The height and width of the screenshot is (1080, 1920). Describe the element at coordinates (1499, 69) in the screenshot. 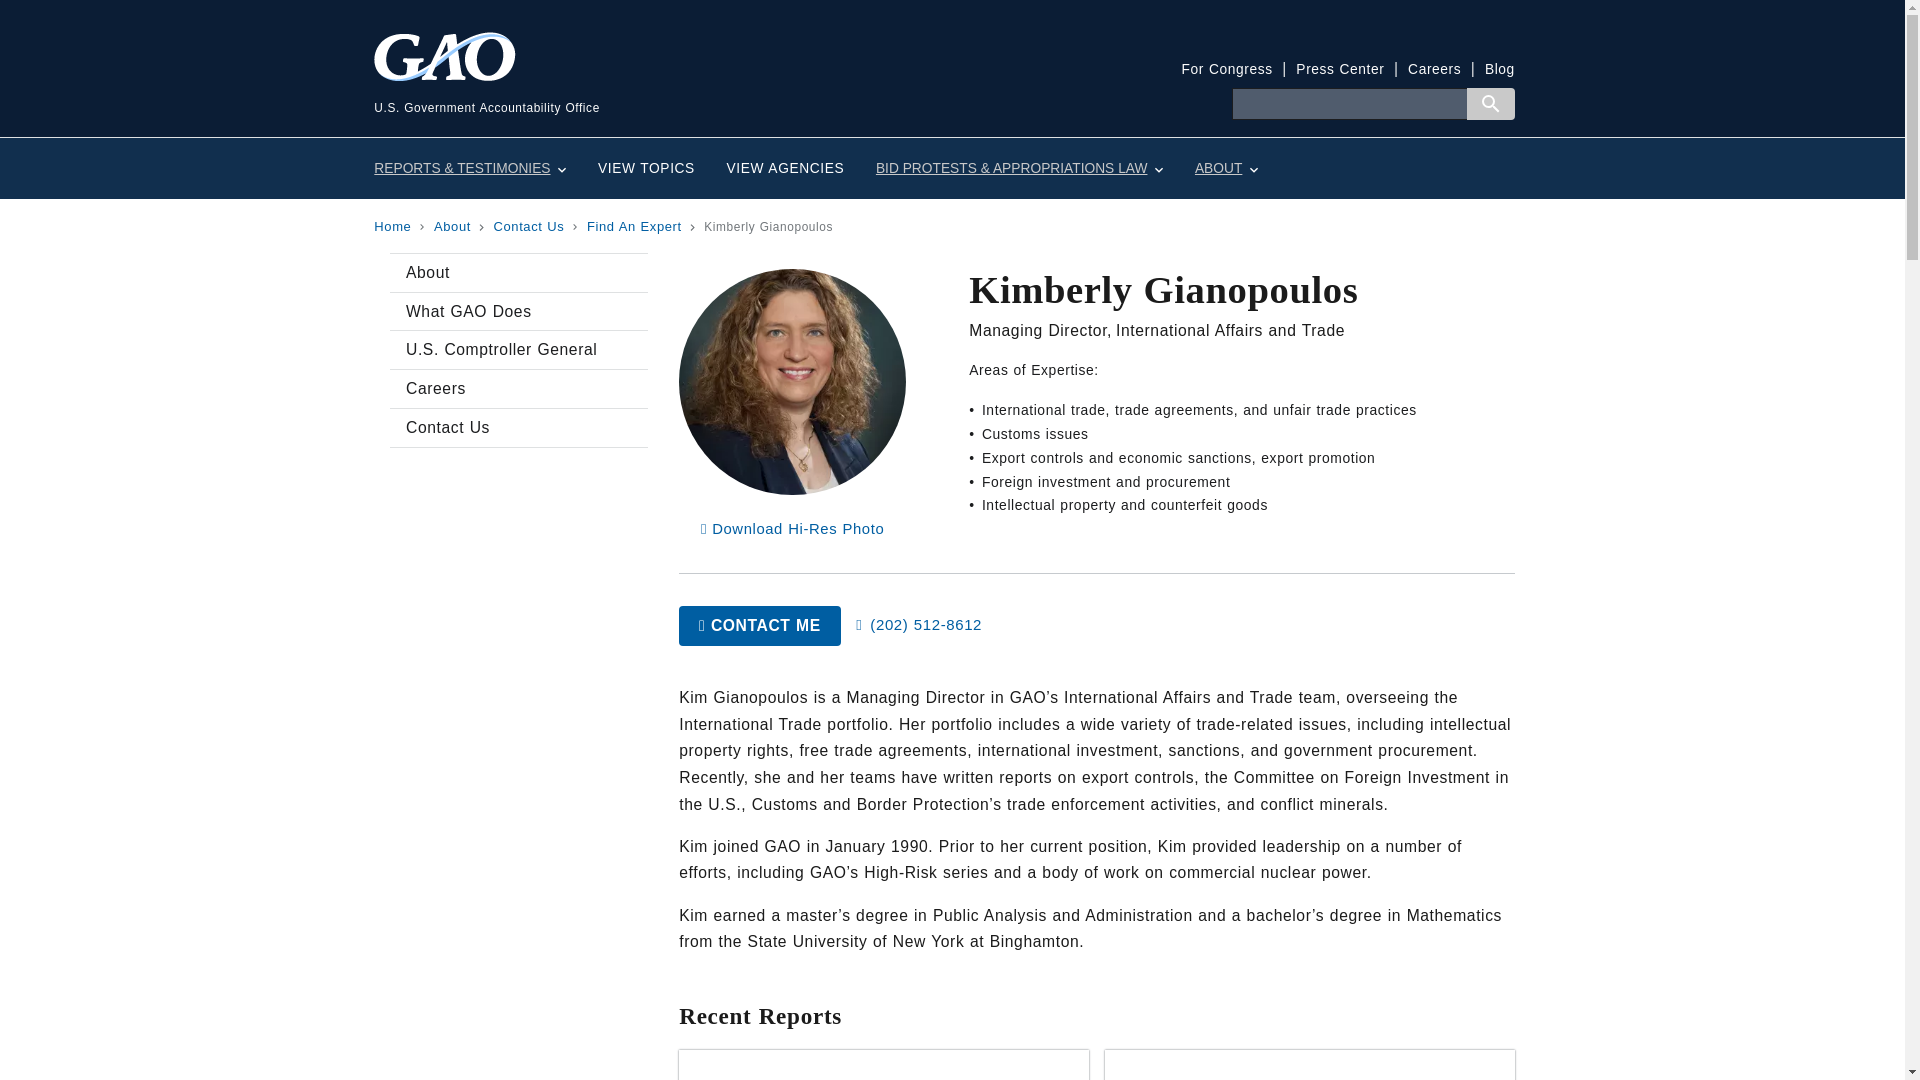

I see `Blog` at that location.